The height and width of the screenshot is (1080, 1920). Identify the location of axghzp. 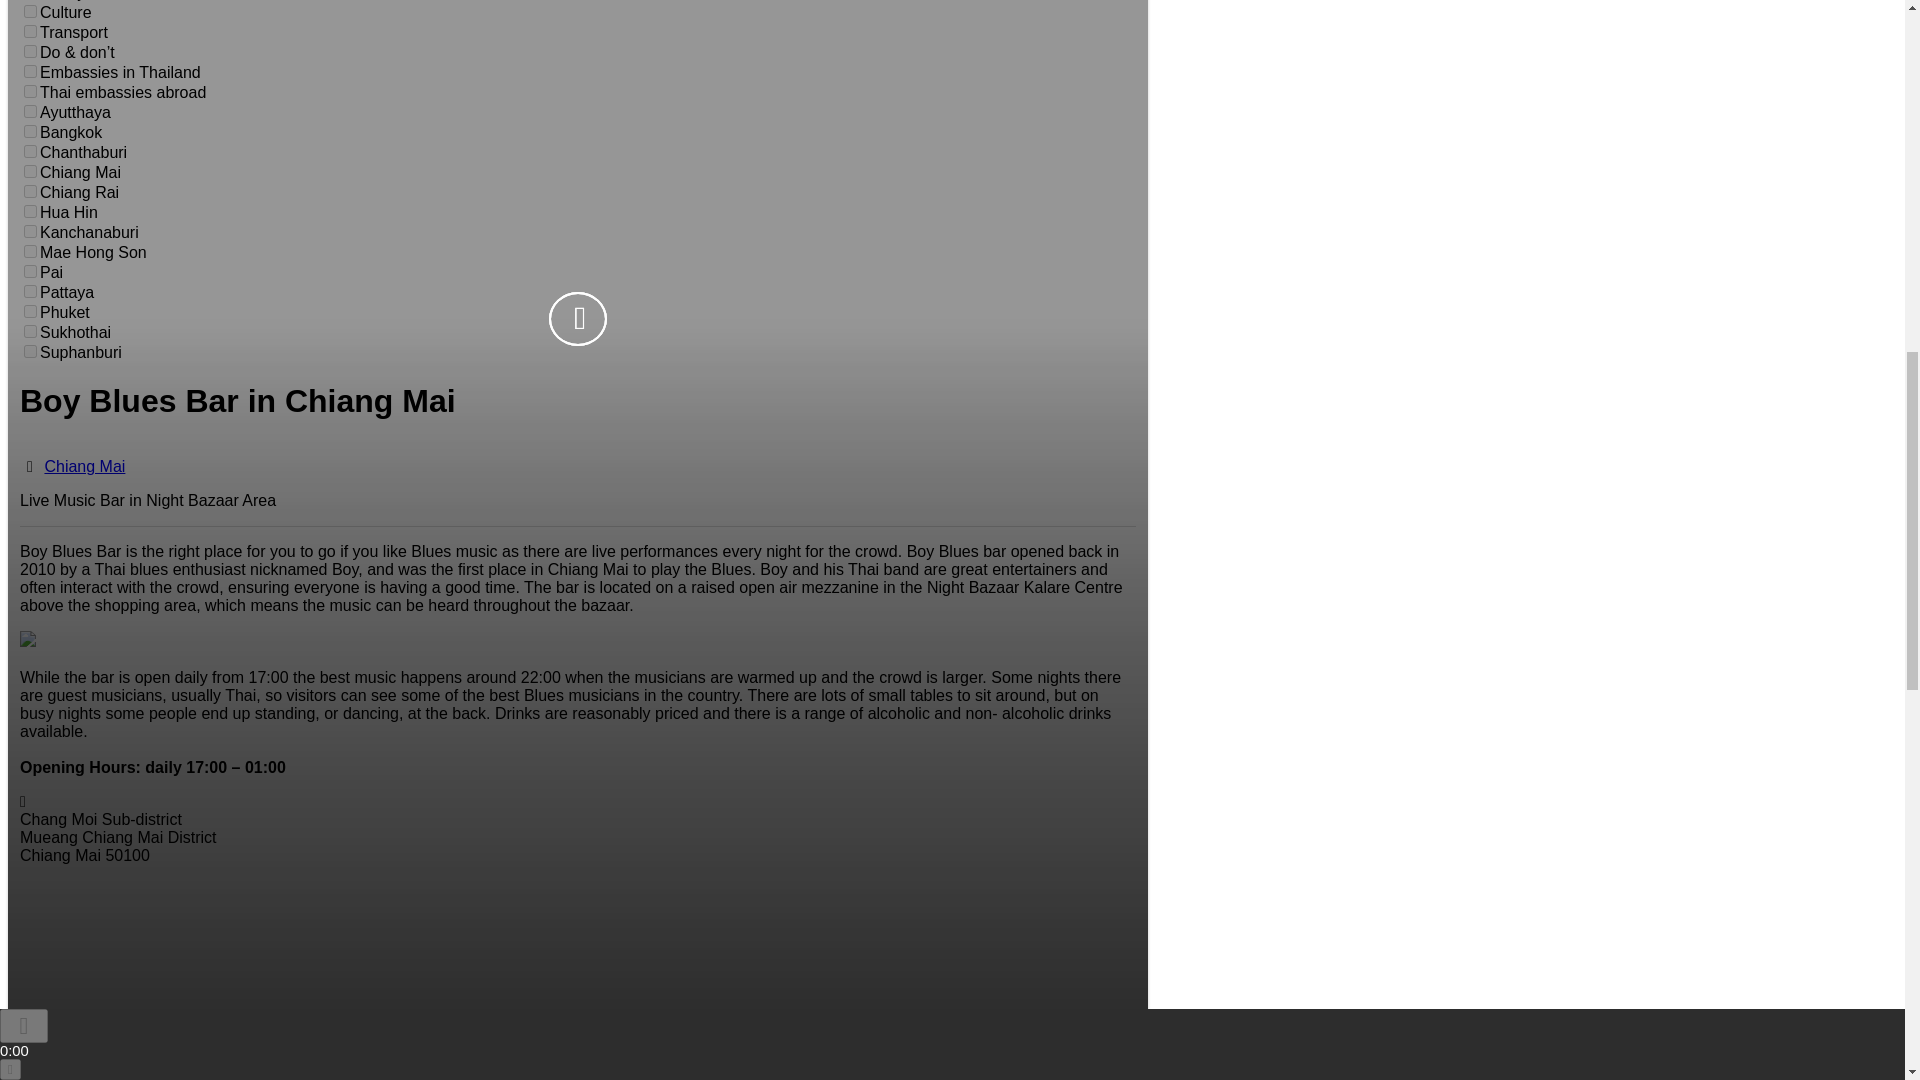
(30, 12).